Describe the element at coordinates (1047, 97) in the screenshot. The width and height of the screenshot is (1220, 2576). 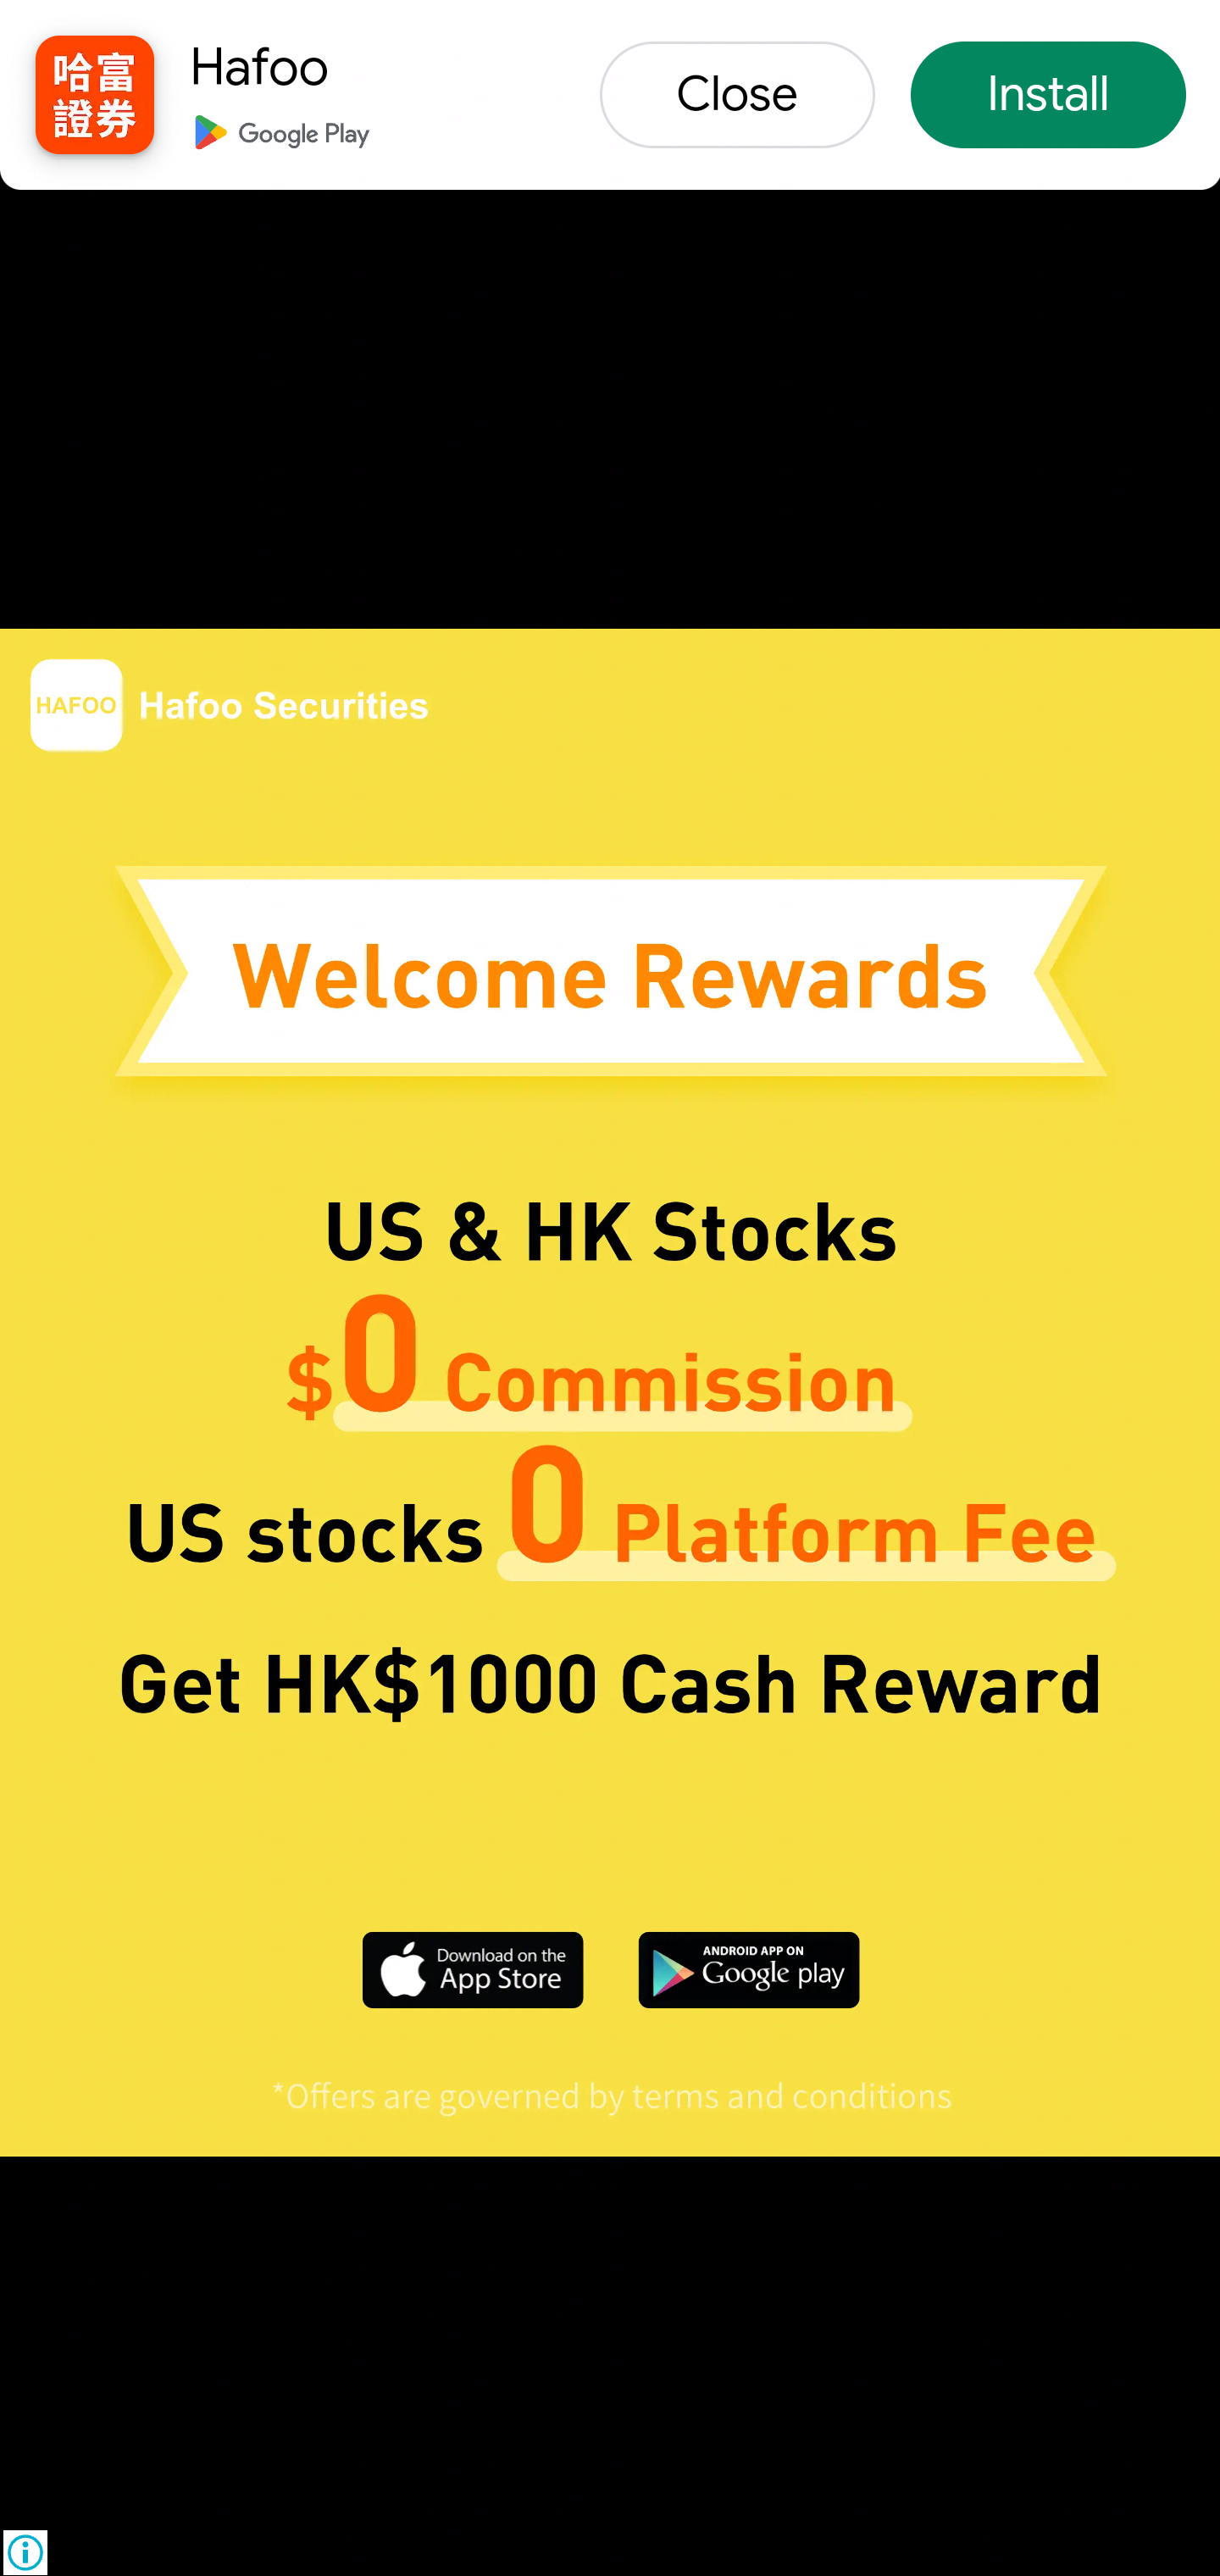
I see `Install` at that location.